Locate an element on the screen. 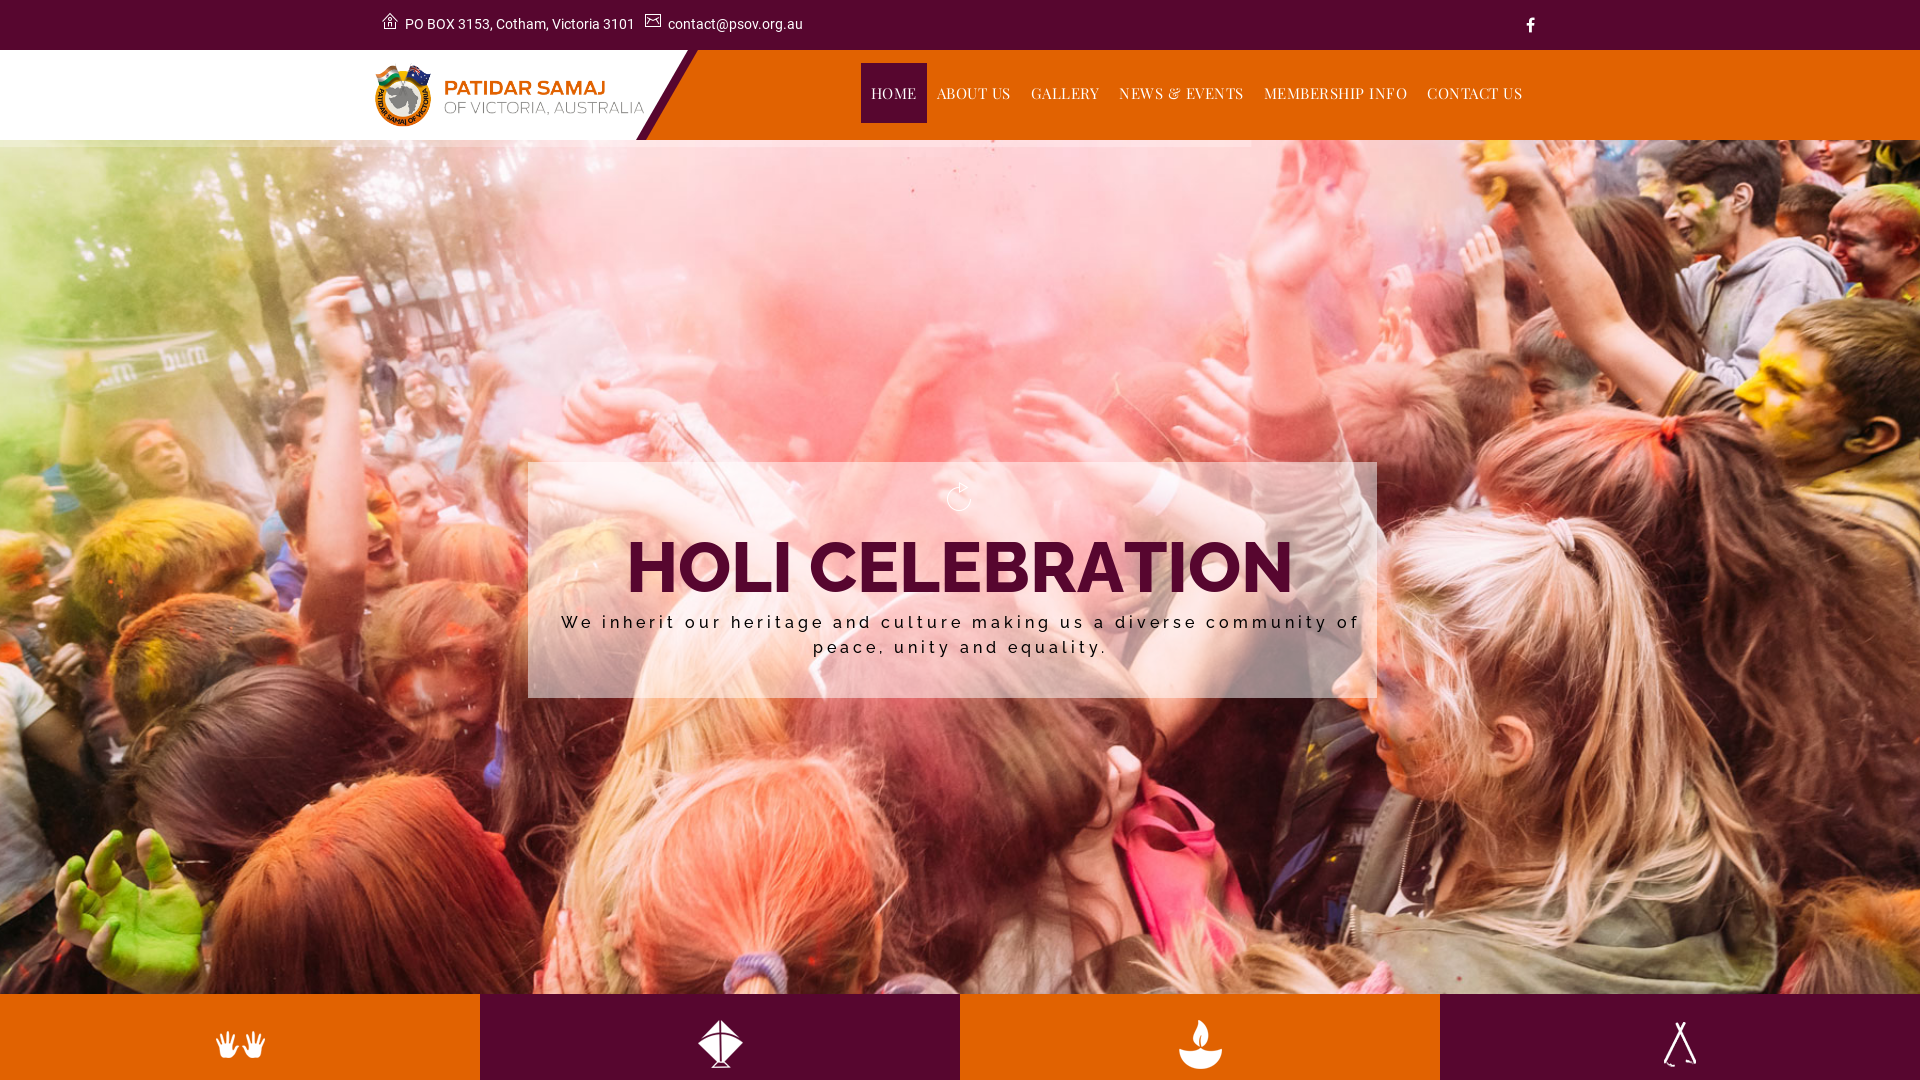 The height and width of the screenshot is (1080, 1920). Facebook is located at coordinates (1530, 25).